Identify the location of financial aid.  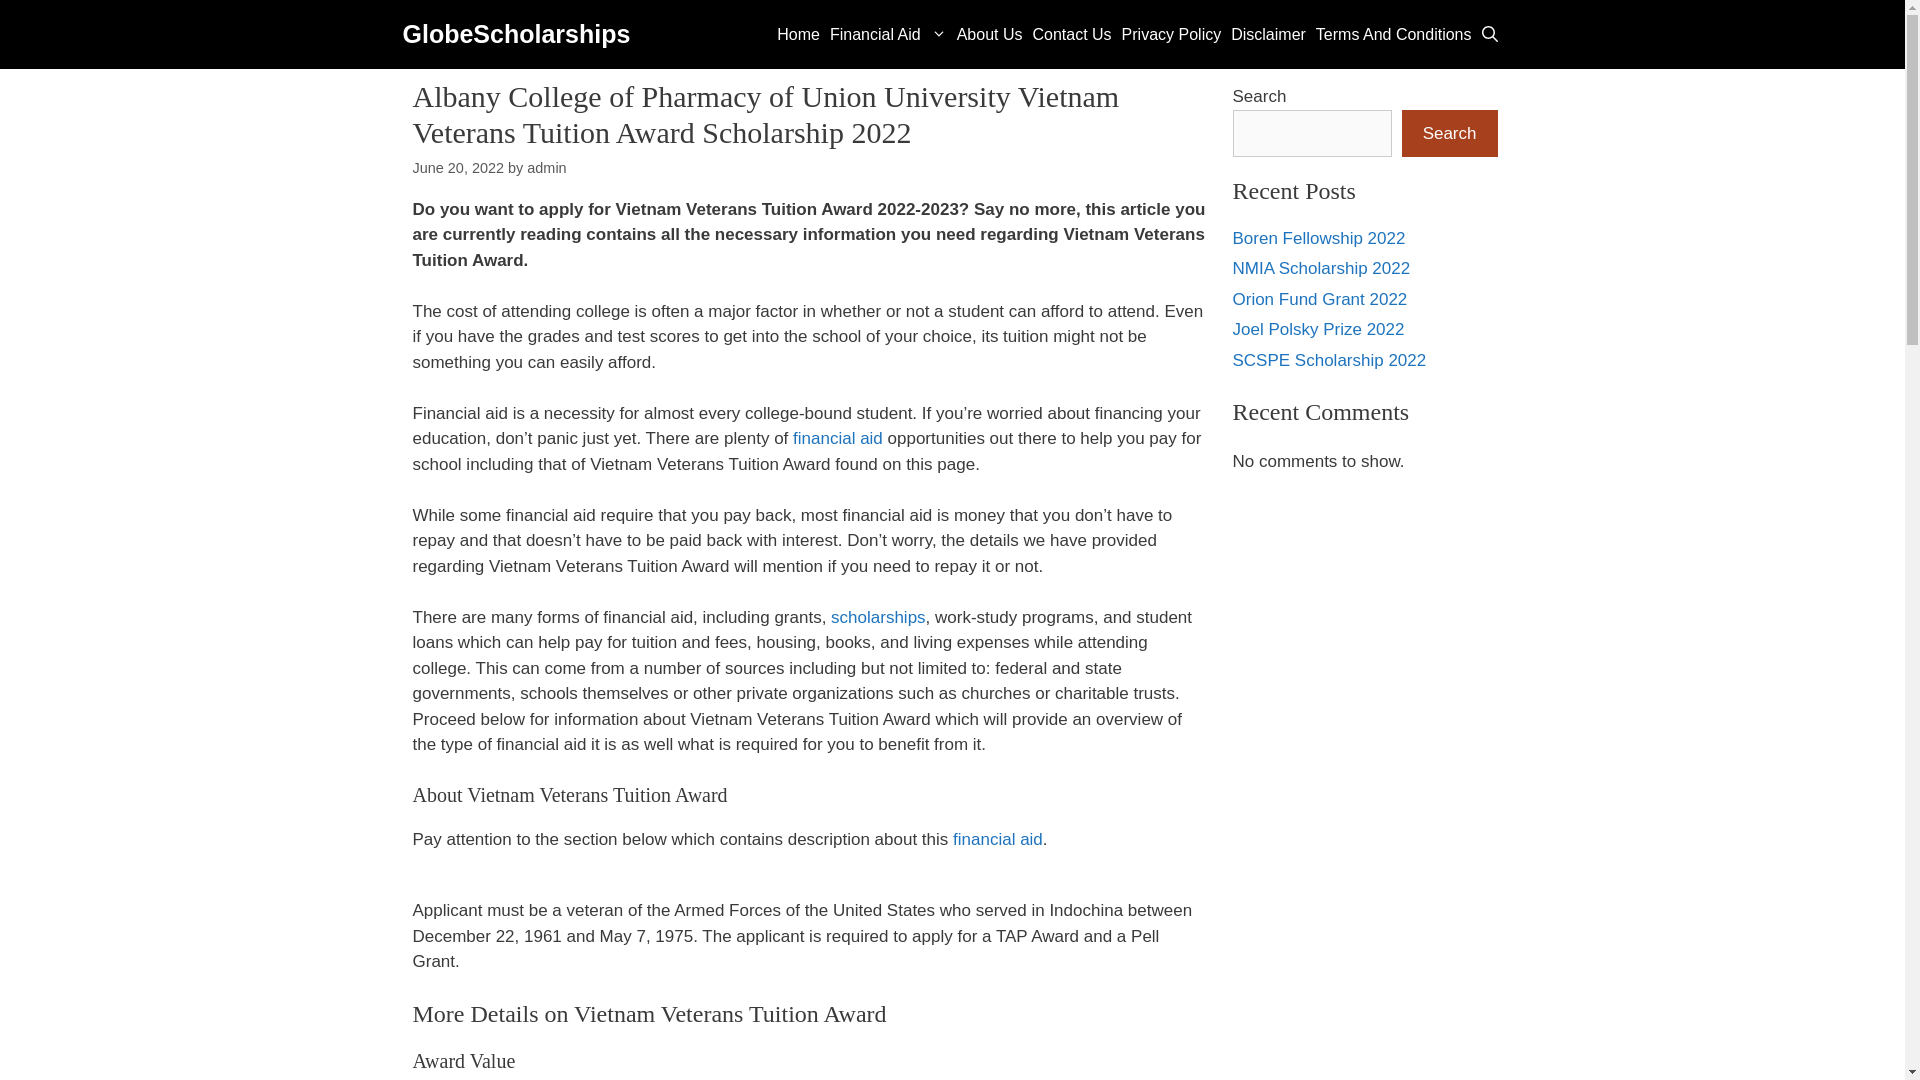
(997, 839).